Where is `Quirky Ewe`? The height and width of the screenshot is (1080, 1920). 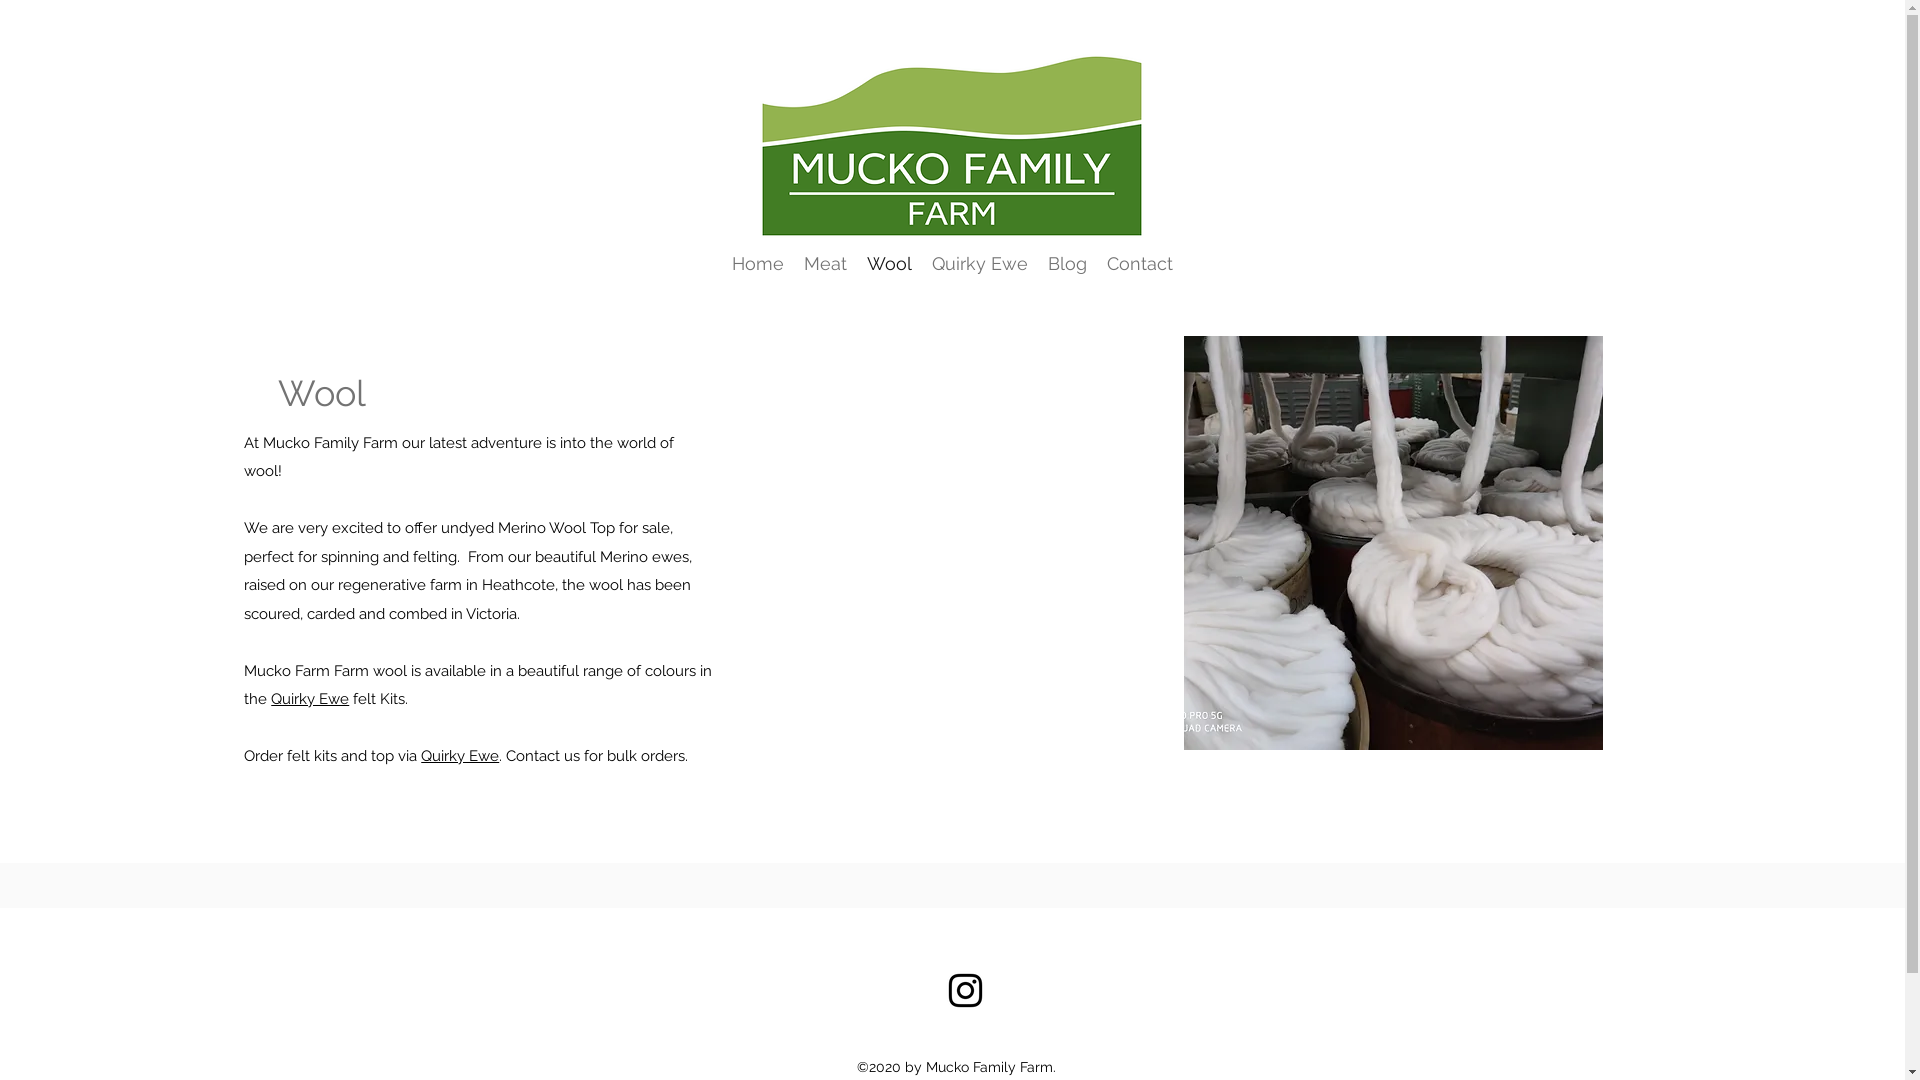 Quirky Ewe is located at coordinates (310, 699).